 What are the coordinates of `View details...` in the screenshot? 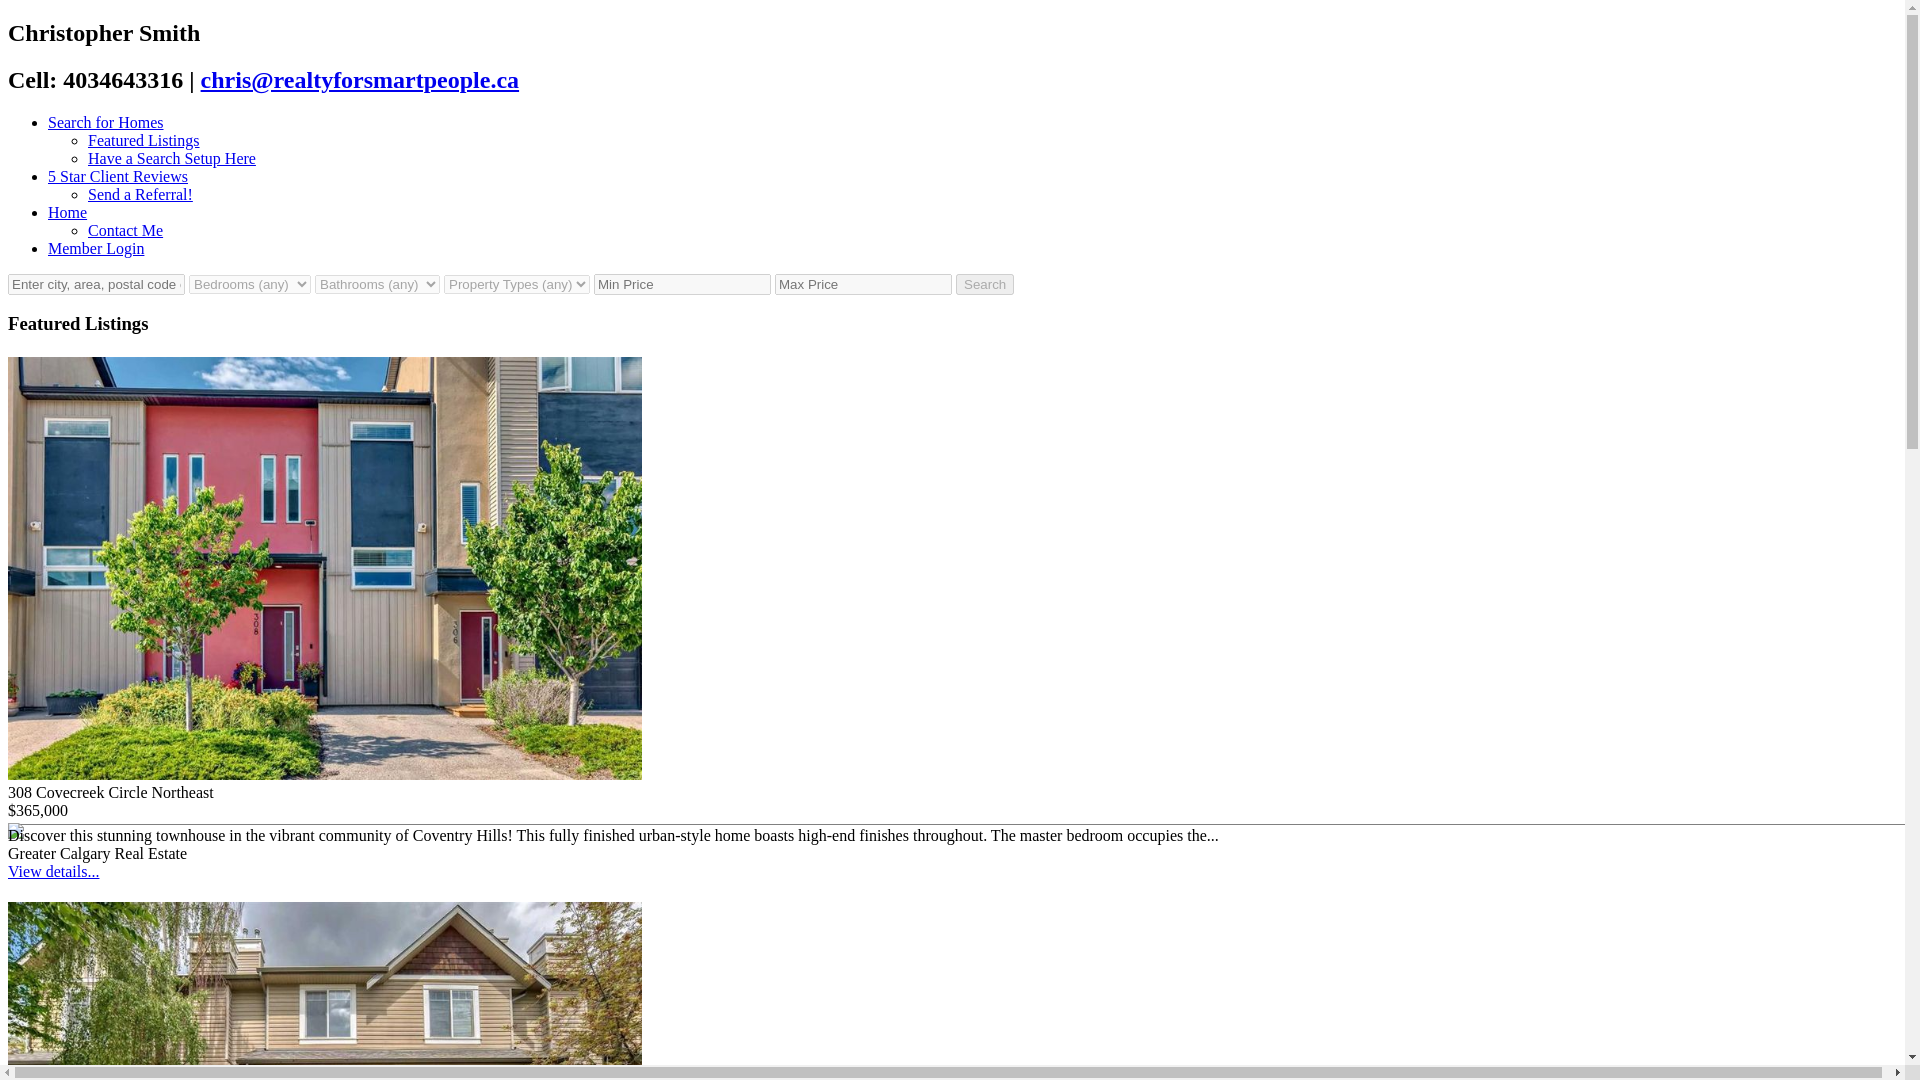 It's located at (53, 871).